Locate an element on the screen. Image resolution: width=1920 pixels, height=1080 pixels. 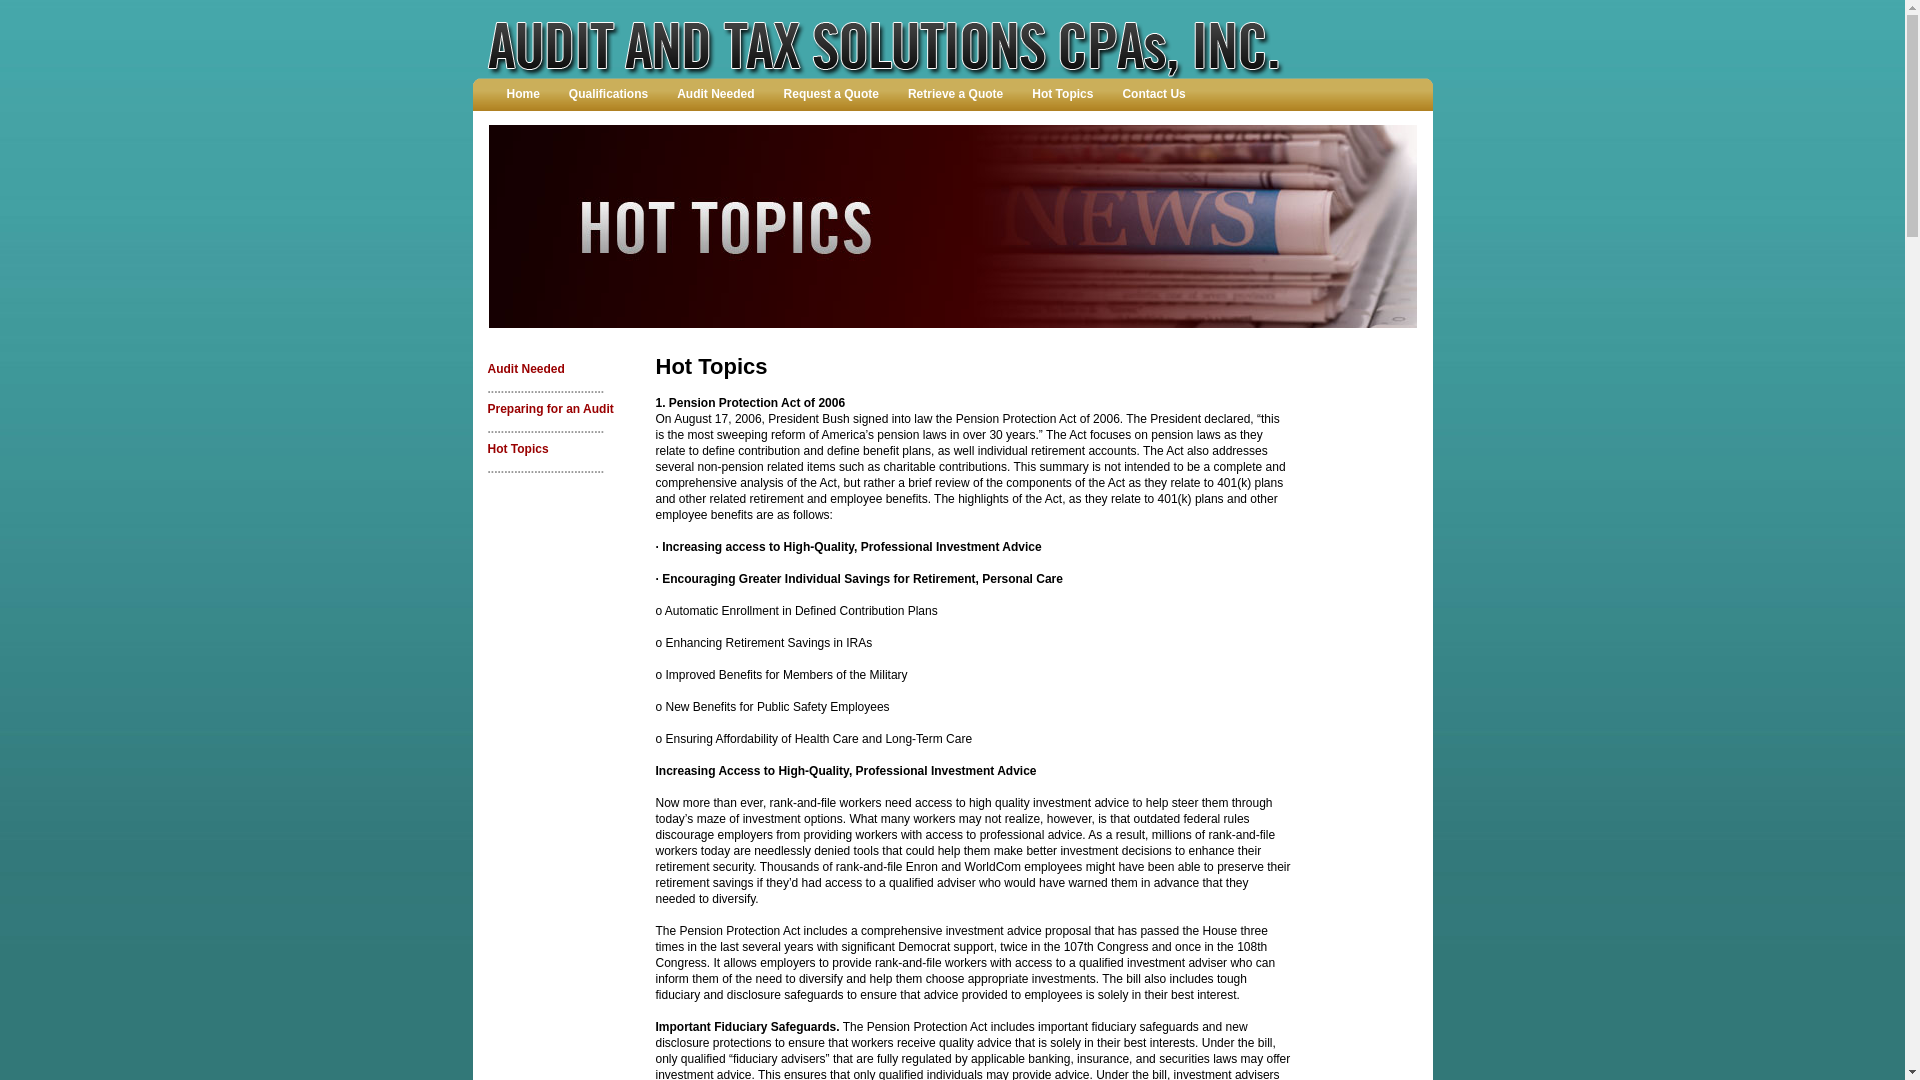
Hot Topics is located at coordinates (518, 449).